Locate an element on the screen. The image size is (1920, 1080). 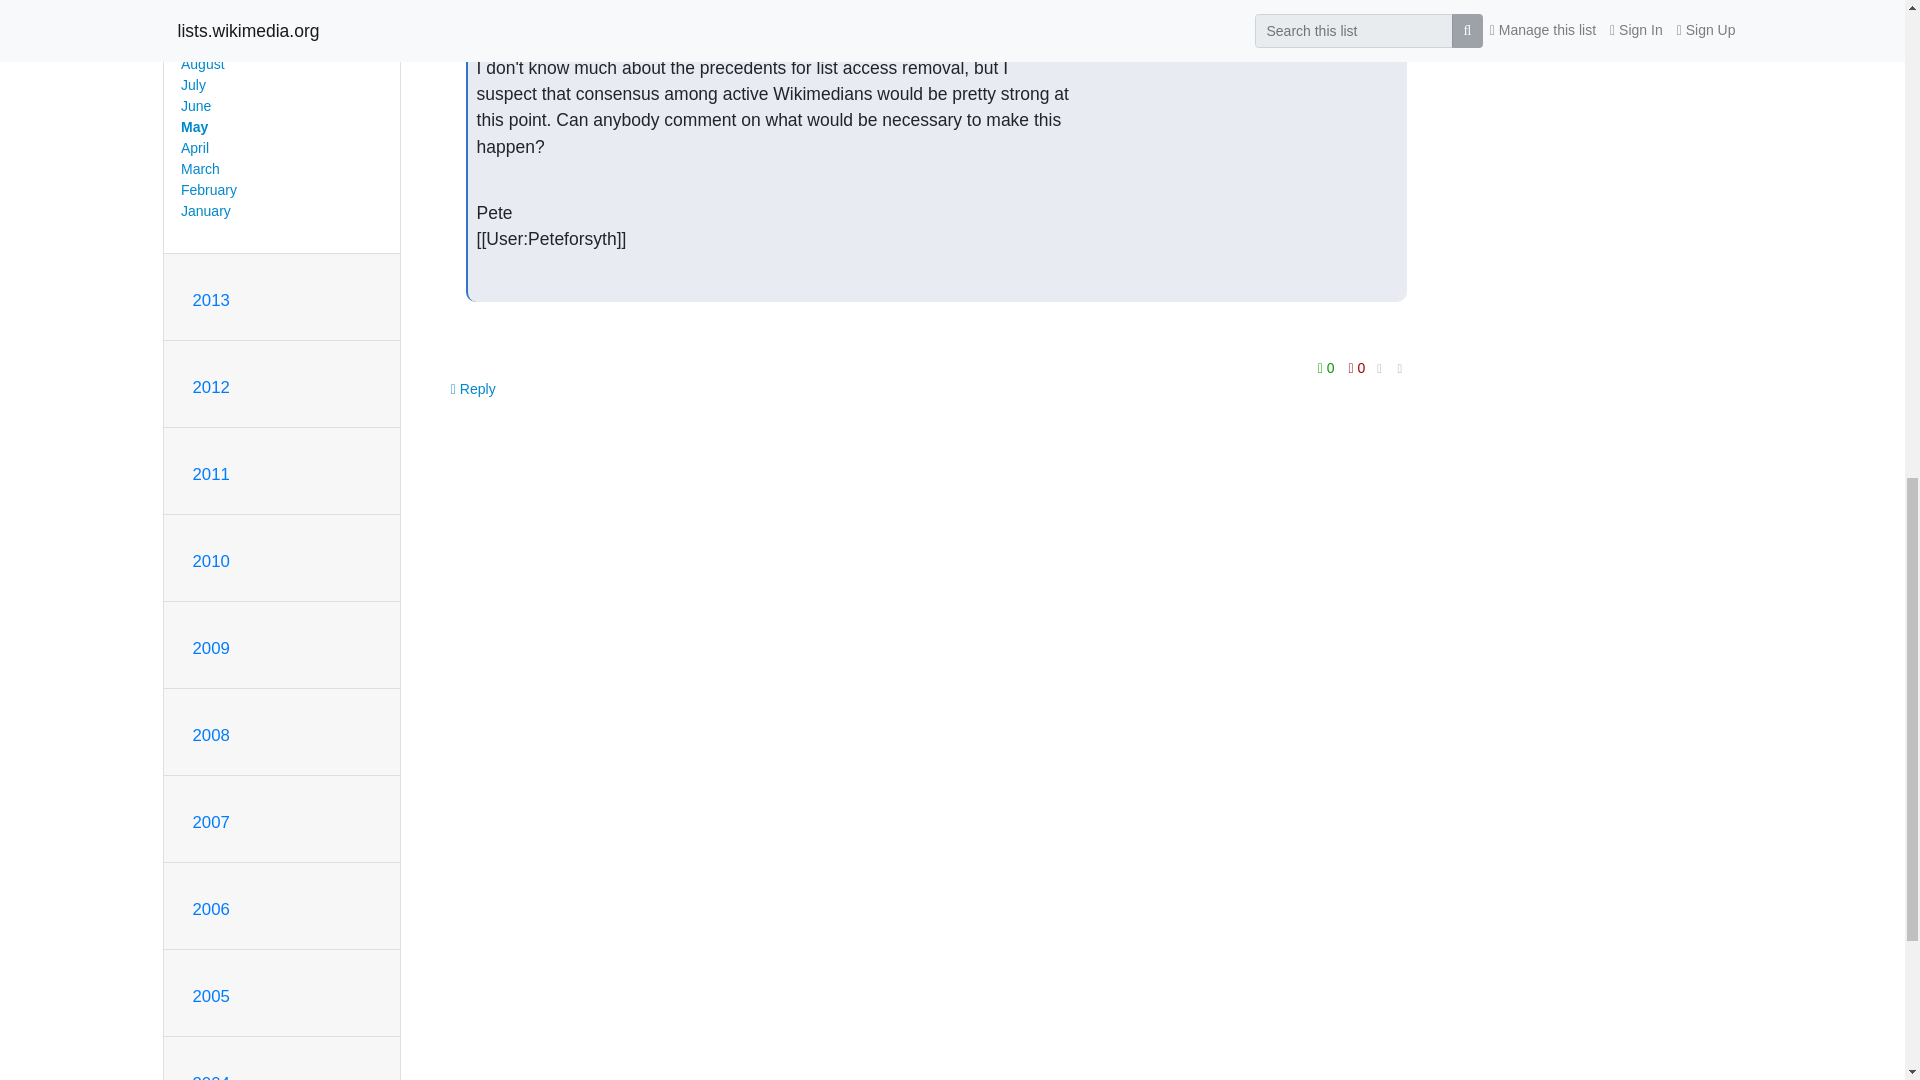
Sign in to reply online is located at coordinates (474, 389).